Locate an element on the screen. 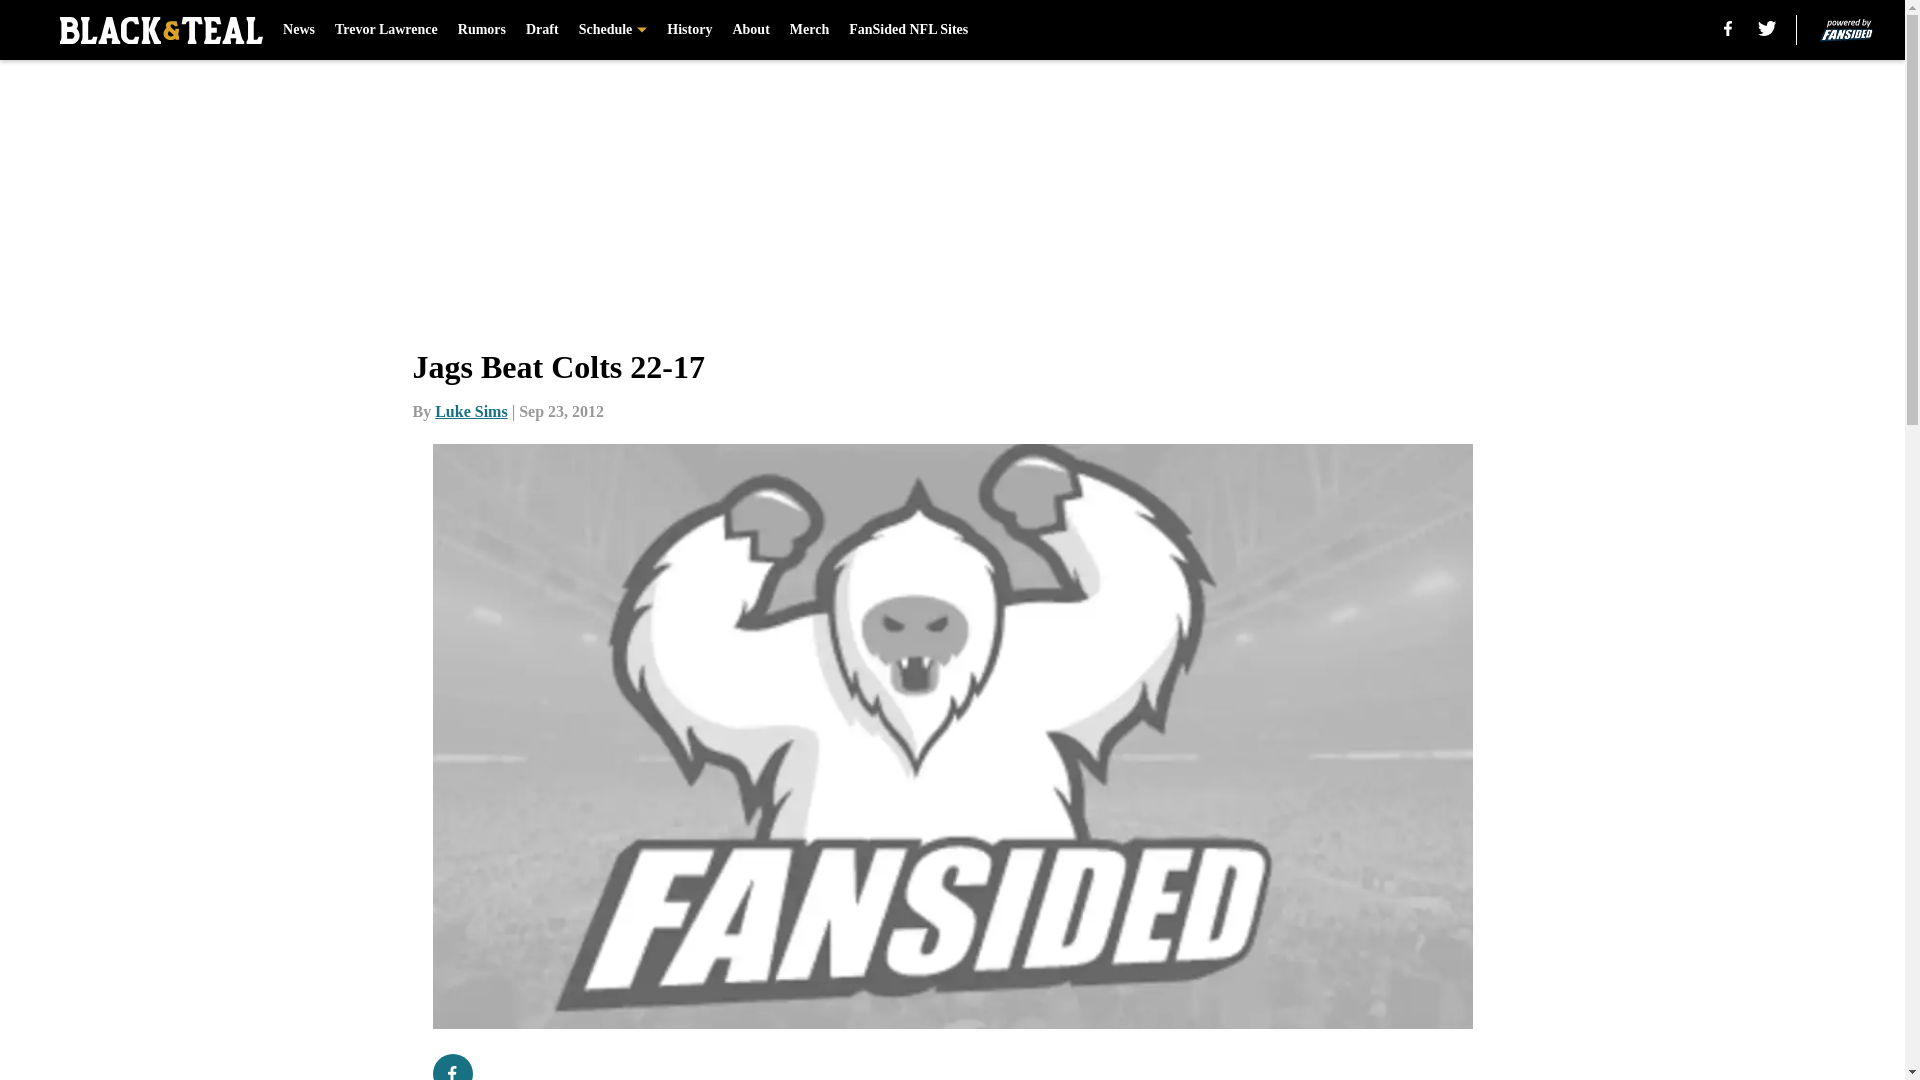 The width and height of the screenshot is (1920, 1080). Draft is located at coordinates (542, 30).